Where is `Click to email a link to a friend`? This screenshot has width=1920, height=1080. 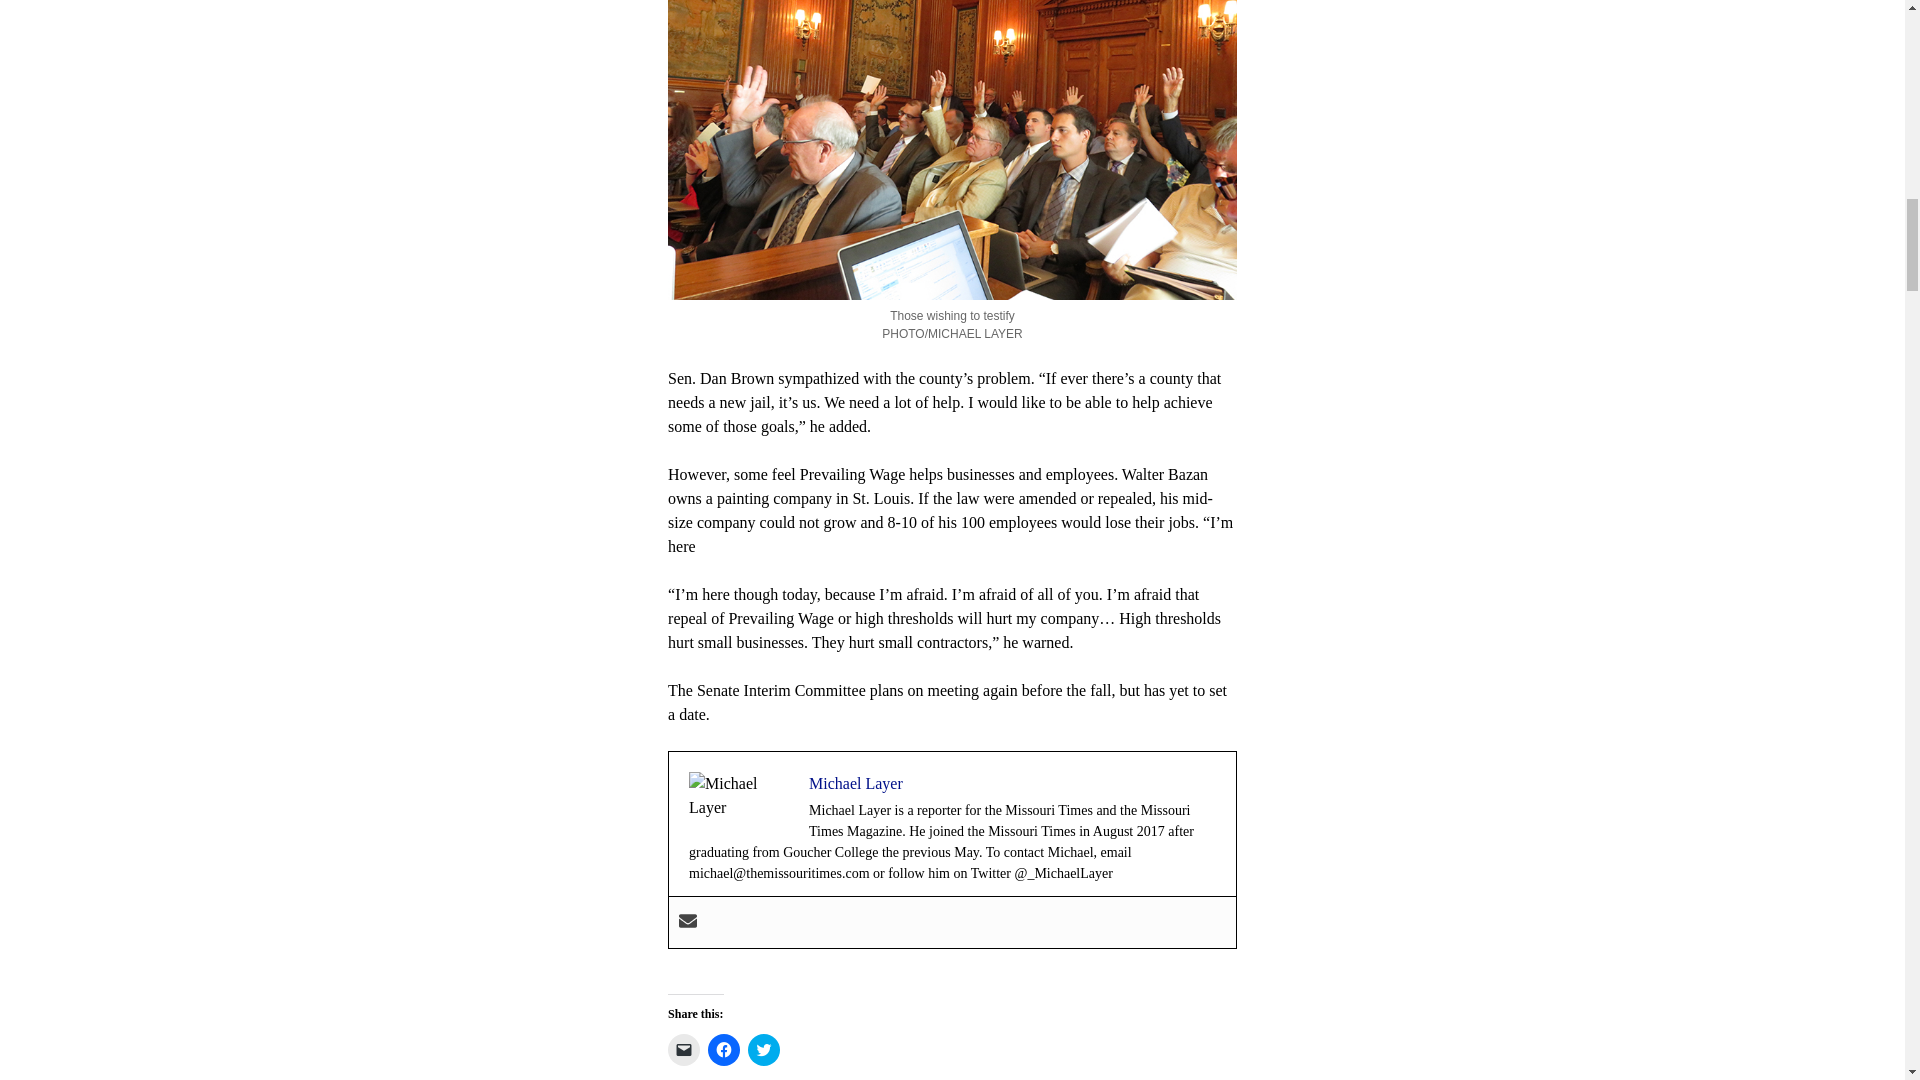 Click to email a link to a friend is located at coordinates (684, 1049).